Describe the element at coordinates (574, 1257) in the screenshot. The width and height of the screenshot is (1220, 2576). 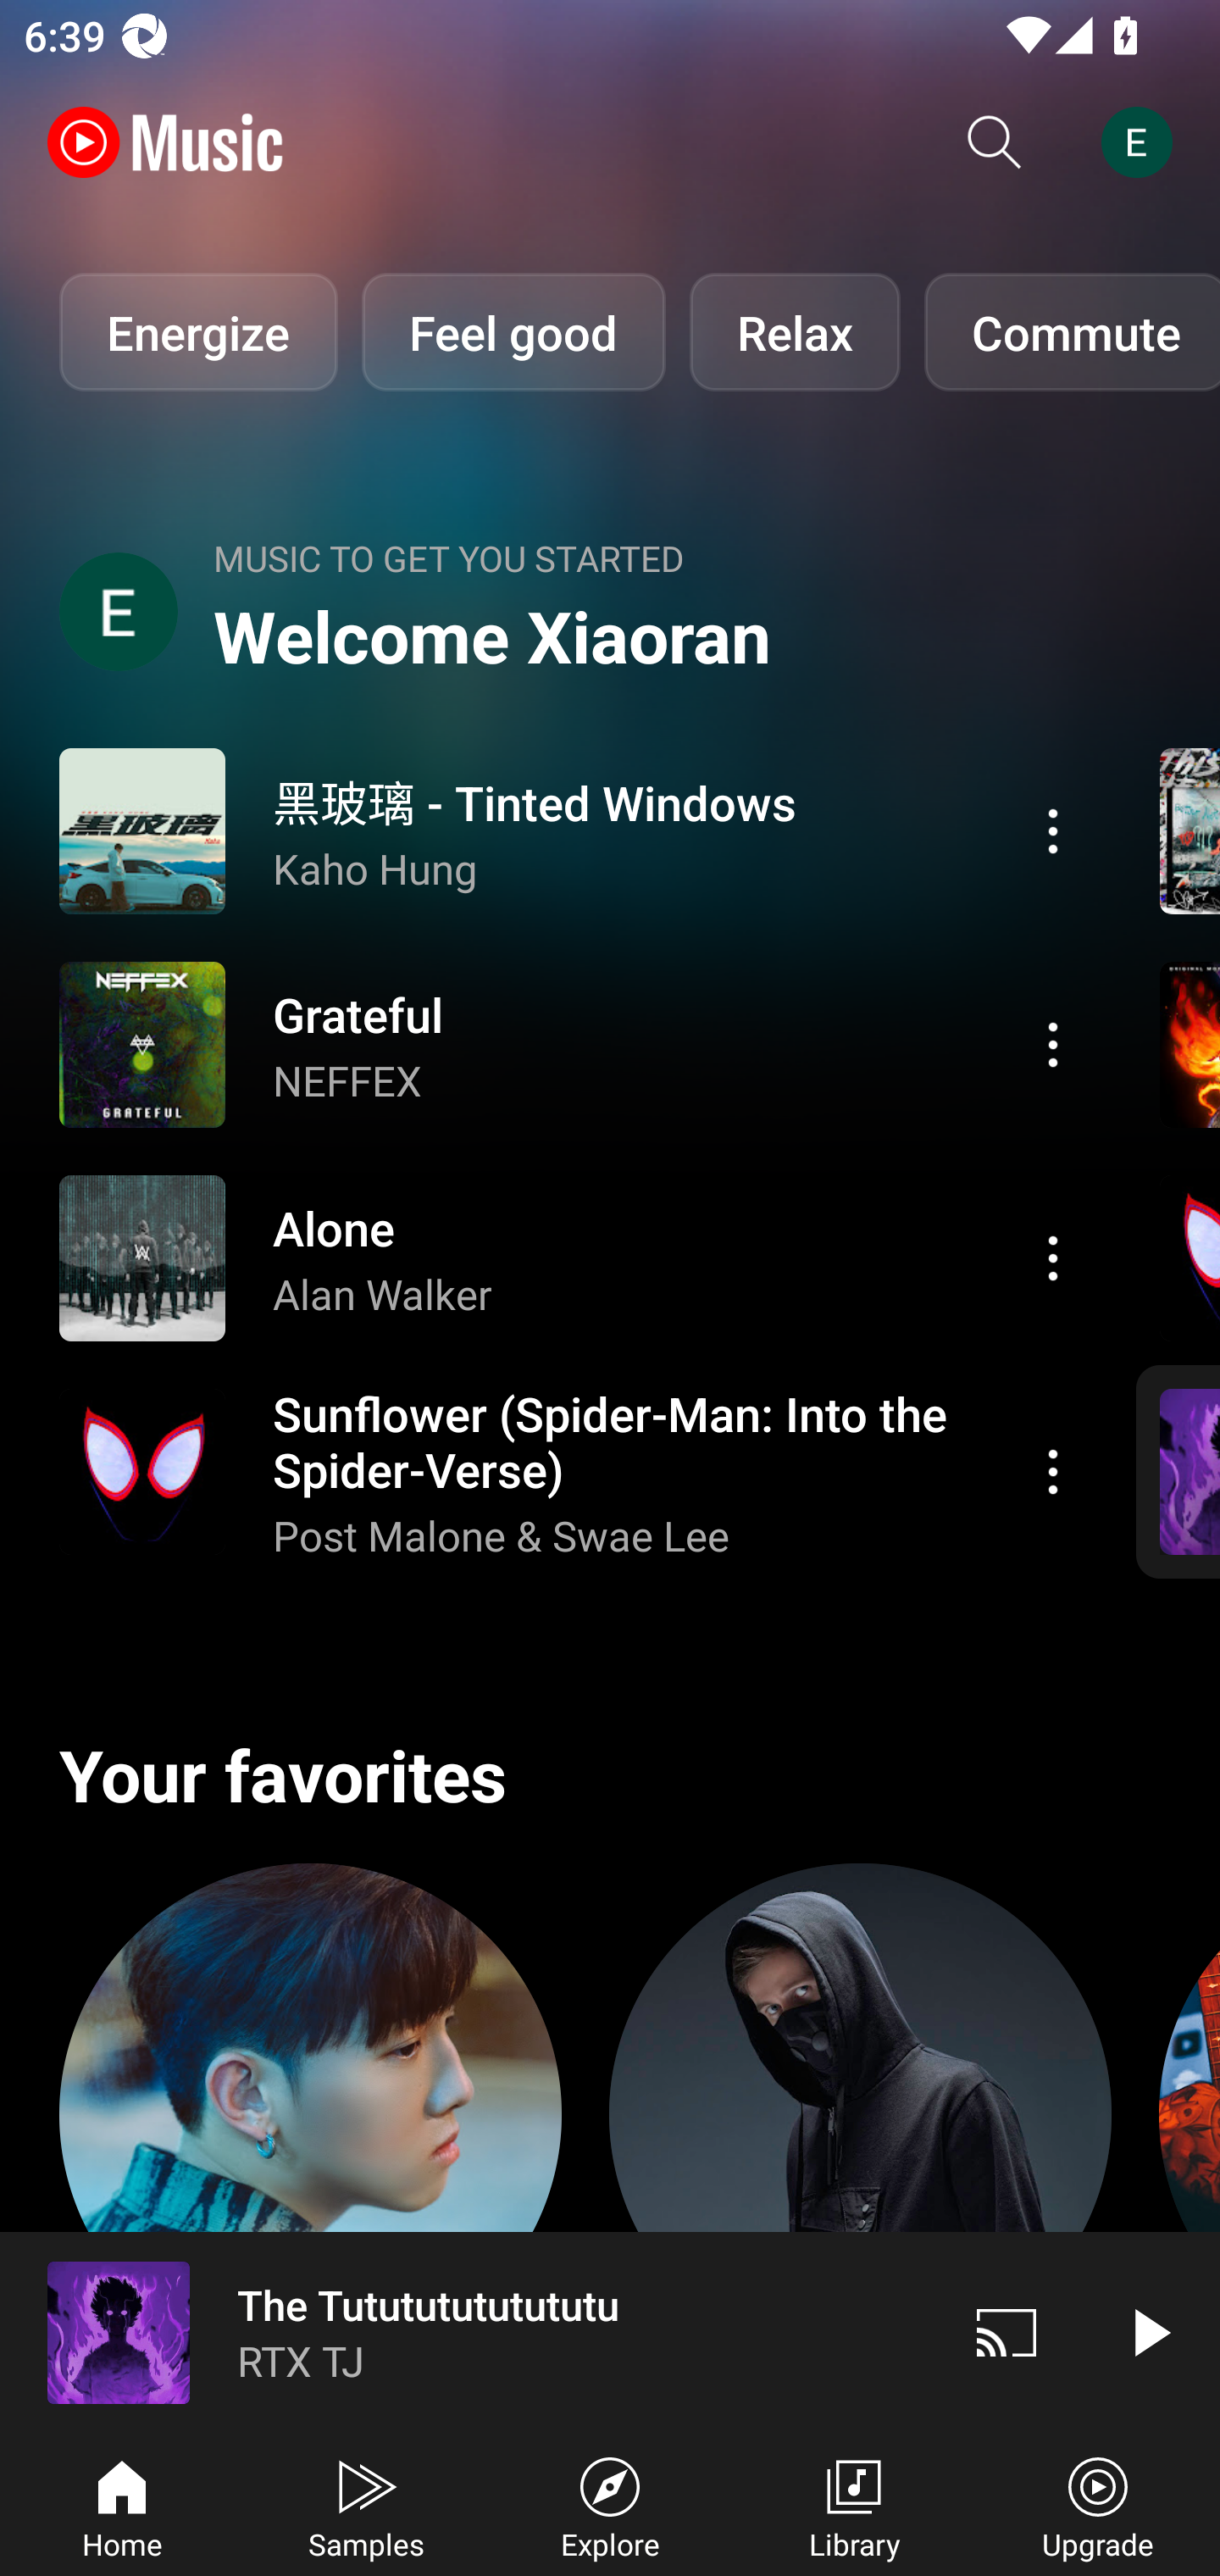
I see `Action menu` at that location.